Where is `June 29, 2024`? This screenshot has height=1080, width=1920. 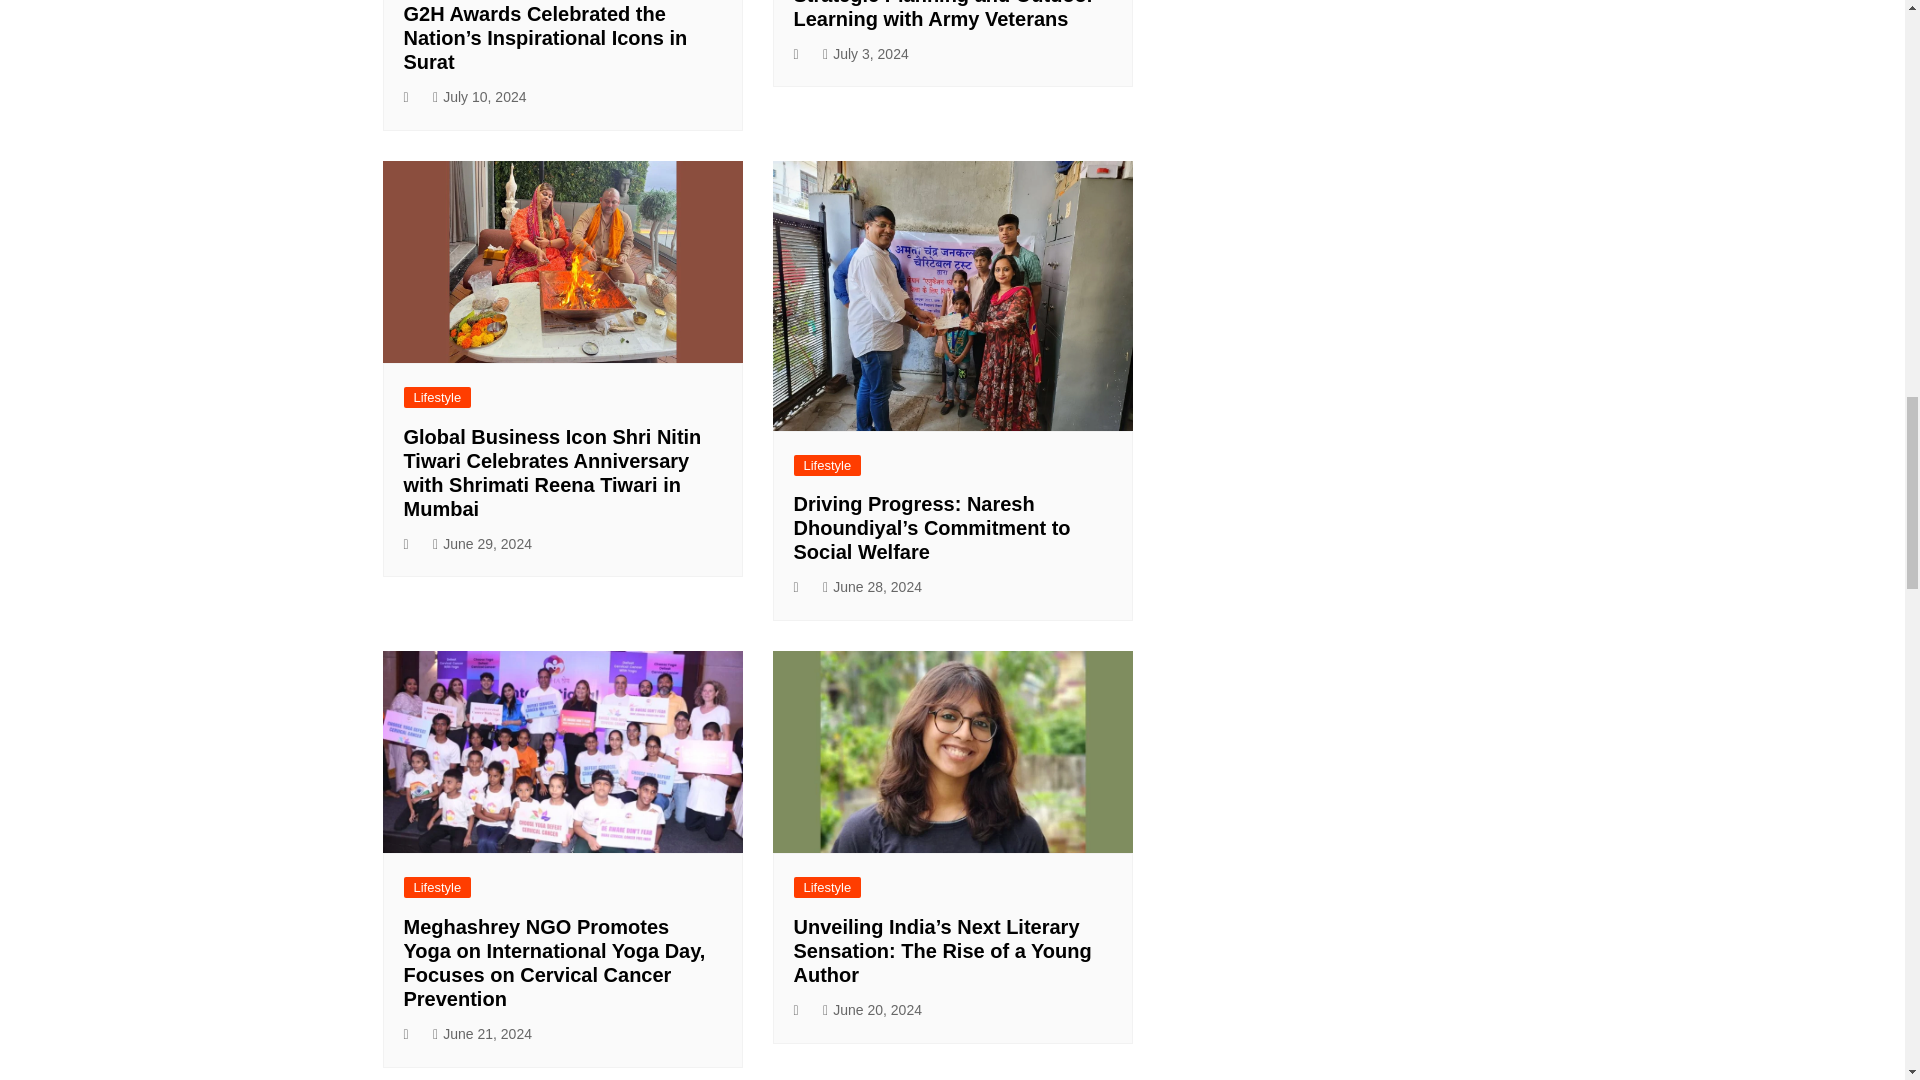
June 29, 2024 is located at coordinates (482, 544).